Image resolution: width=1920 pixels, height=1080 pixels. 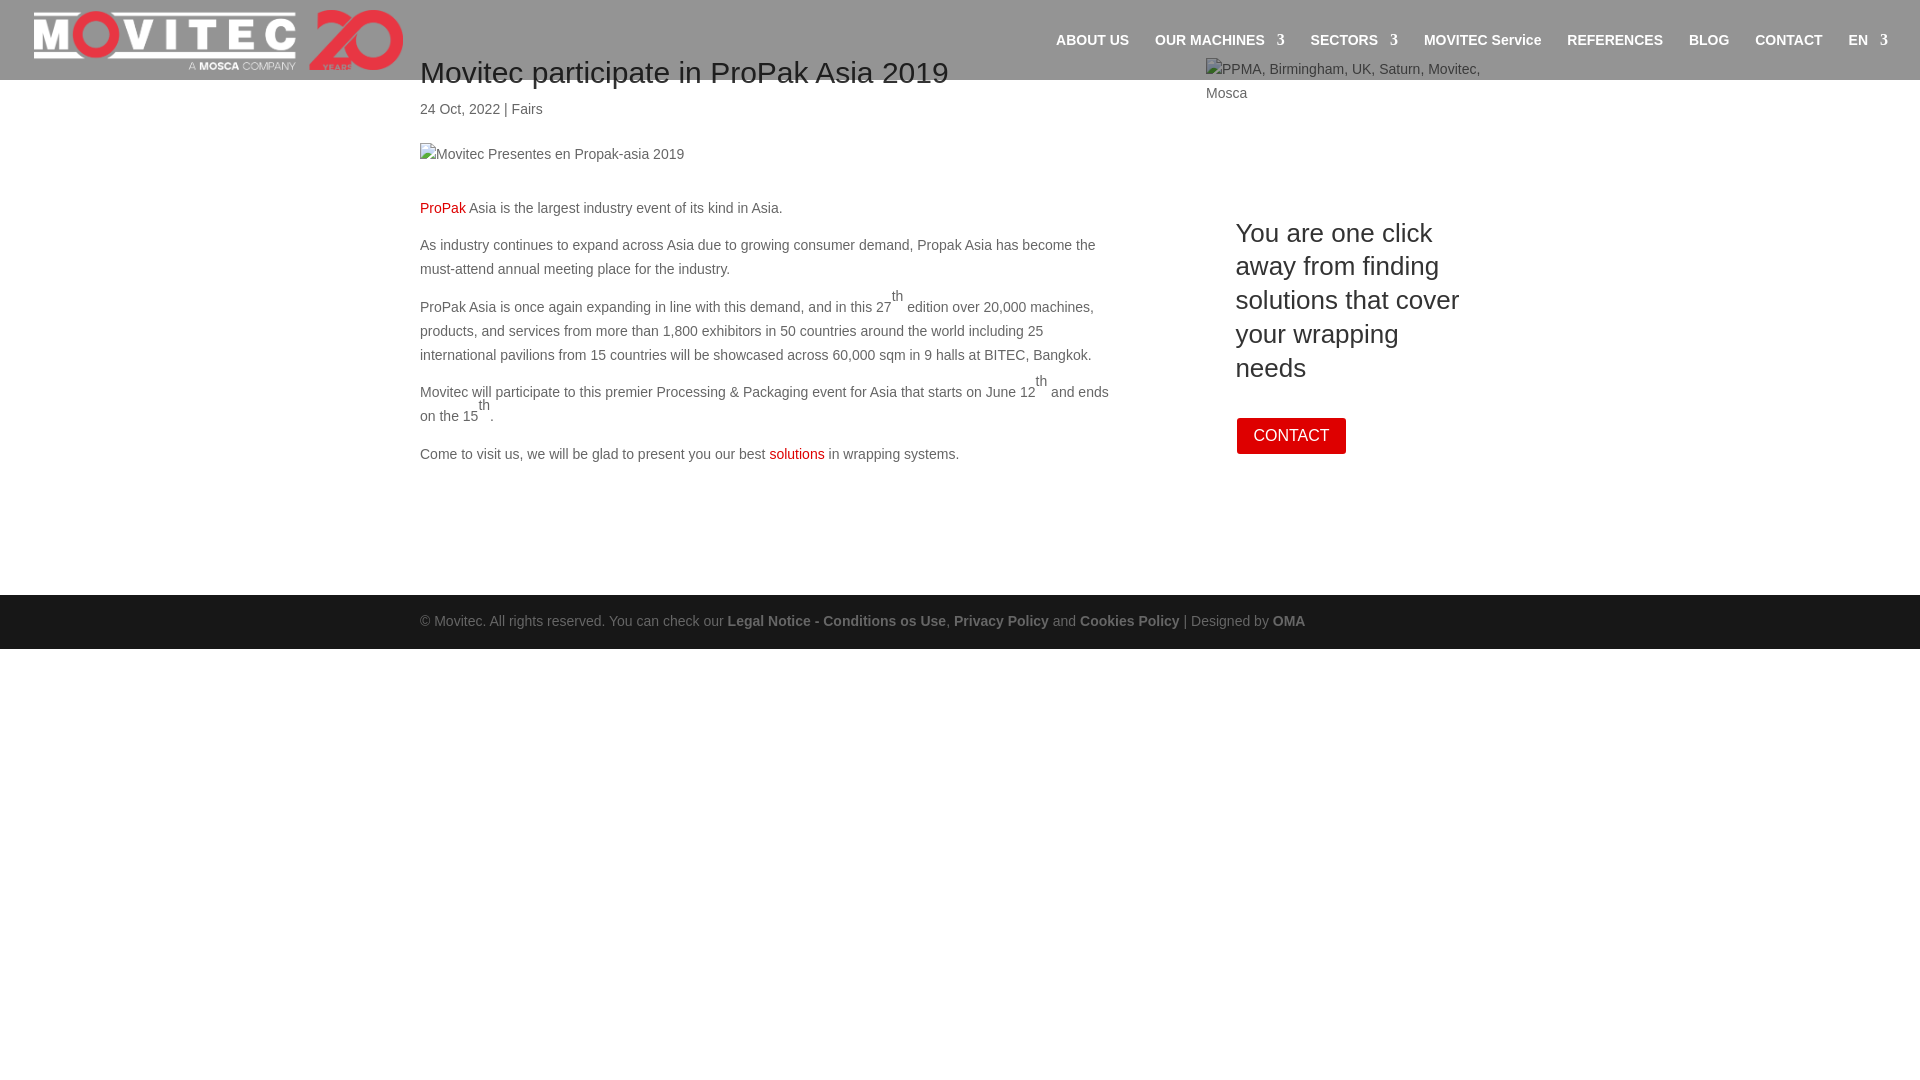 What do you see at coordinates (1130, 620) in the screenshot?
I see `Cookies Policy` at bounding box center [1130, 620].